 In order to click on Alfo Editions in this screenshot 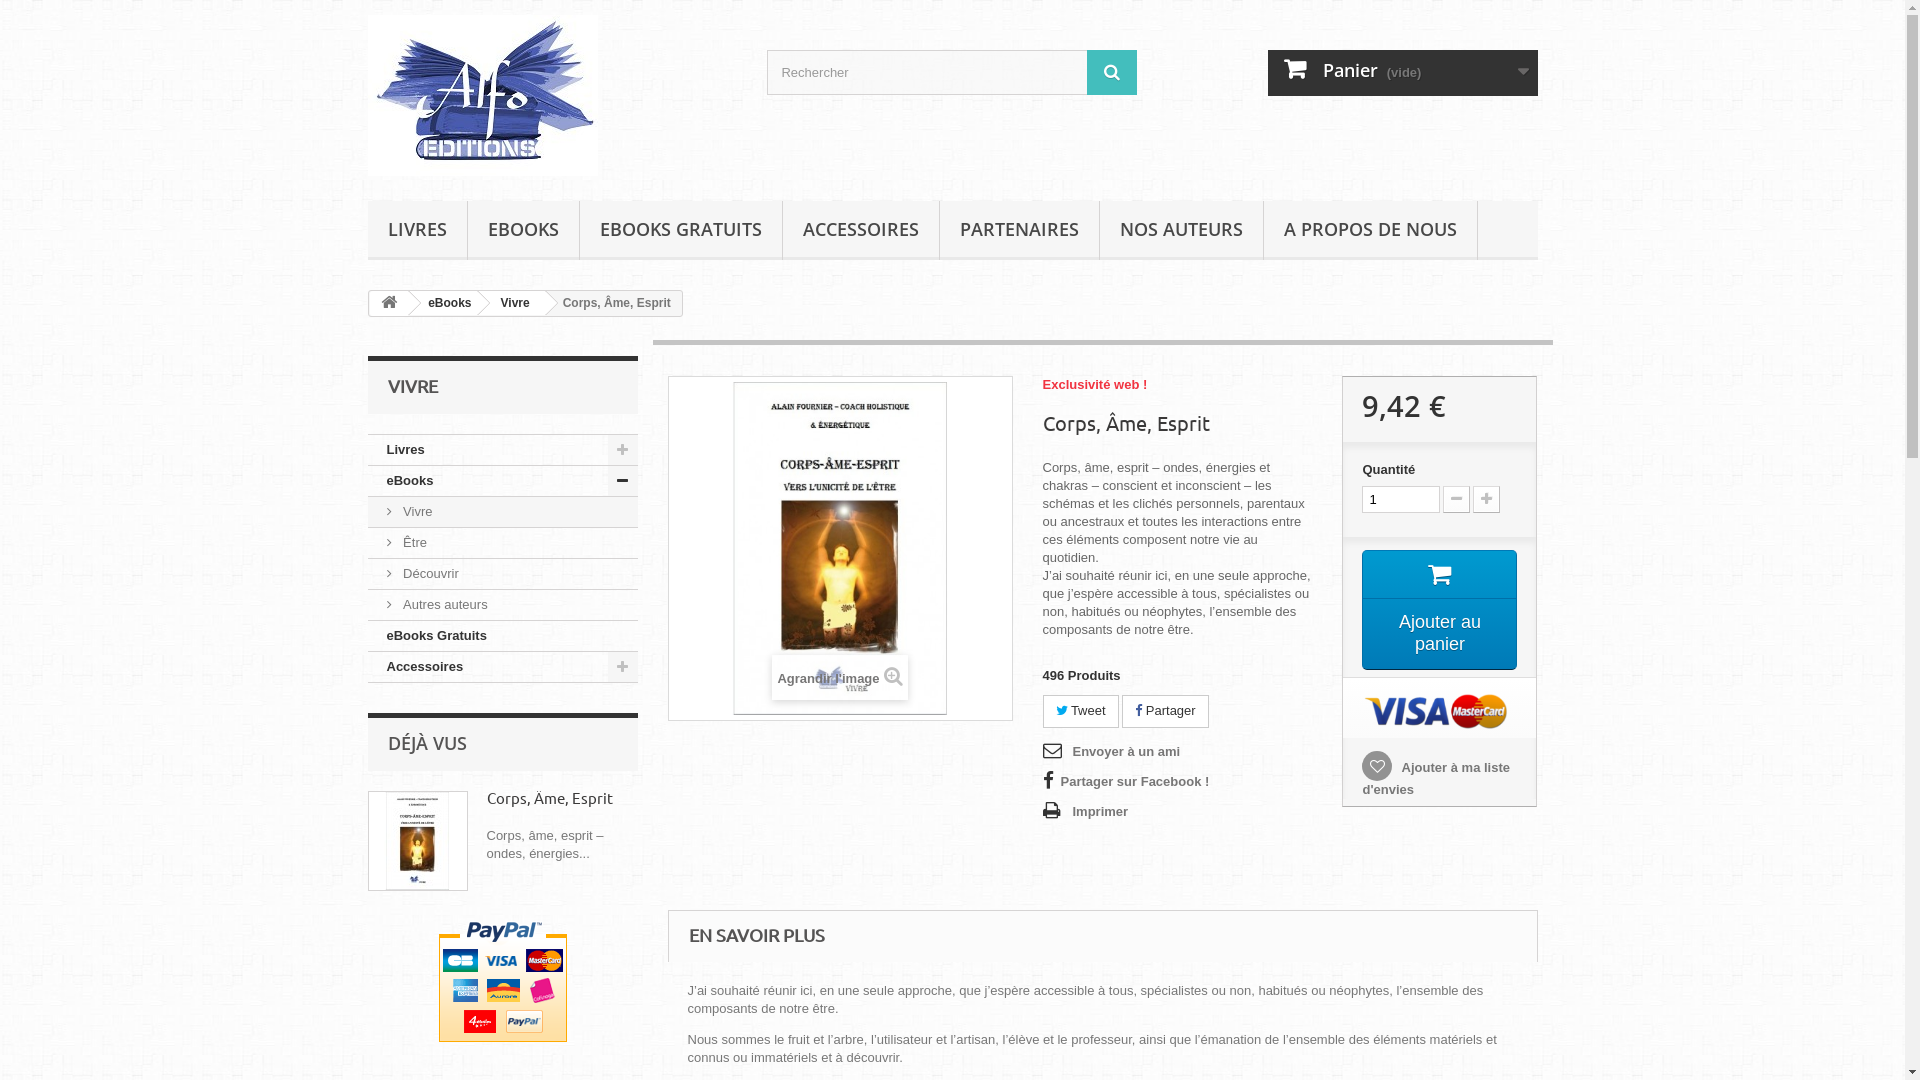, I will do `click(553, 96)`.